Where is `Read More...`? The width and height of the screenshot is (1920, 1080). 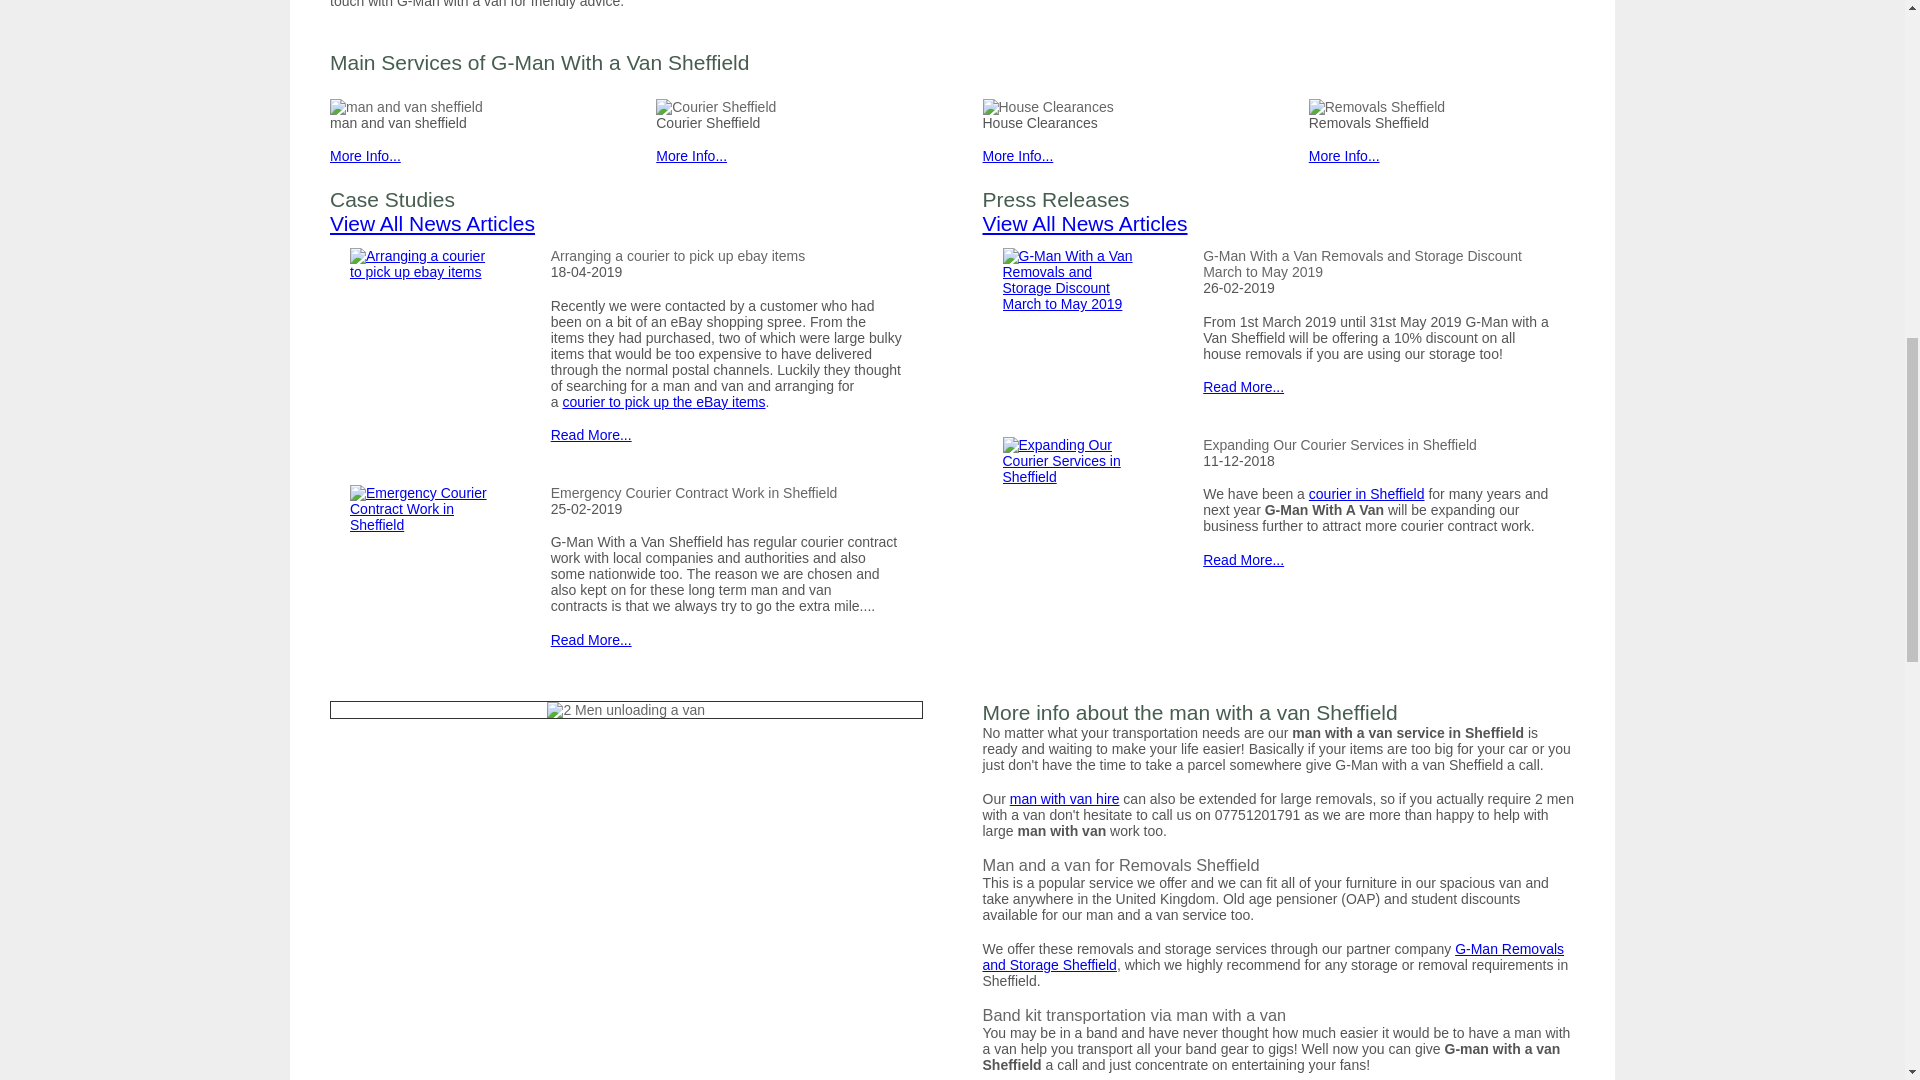 Read More... is located at coordinates (591, 434).